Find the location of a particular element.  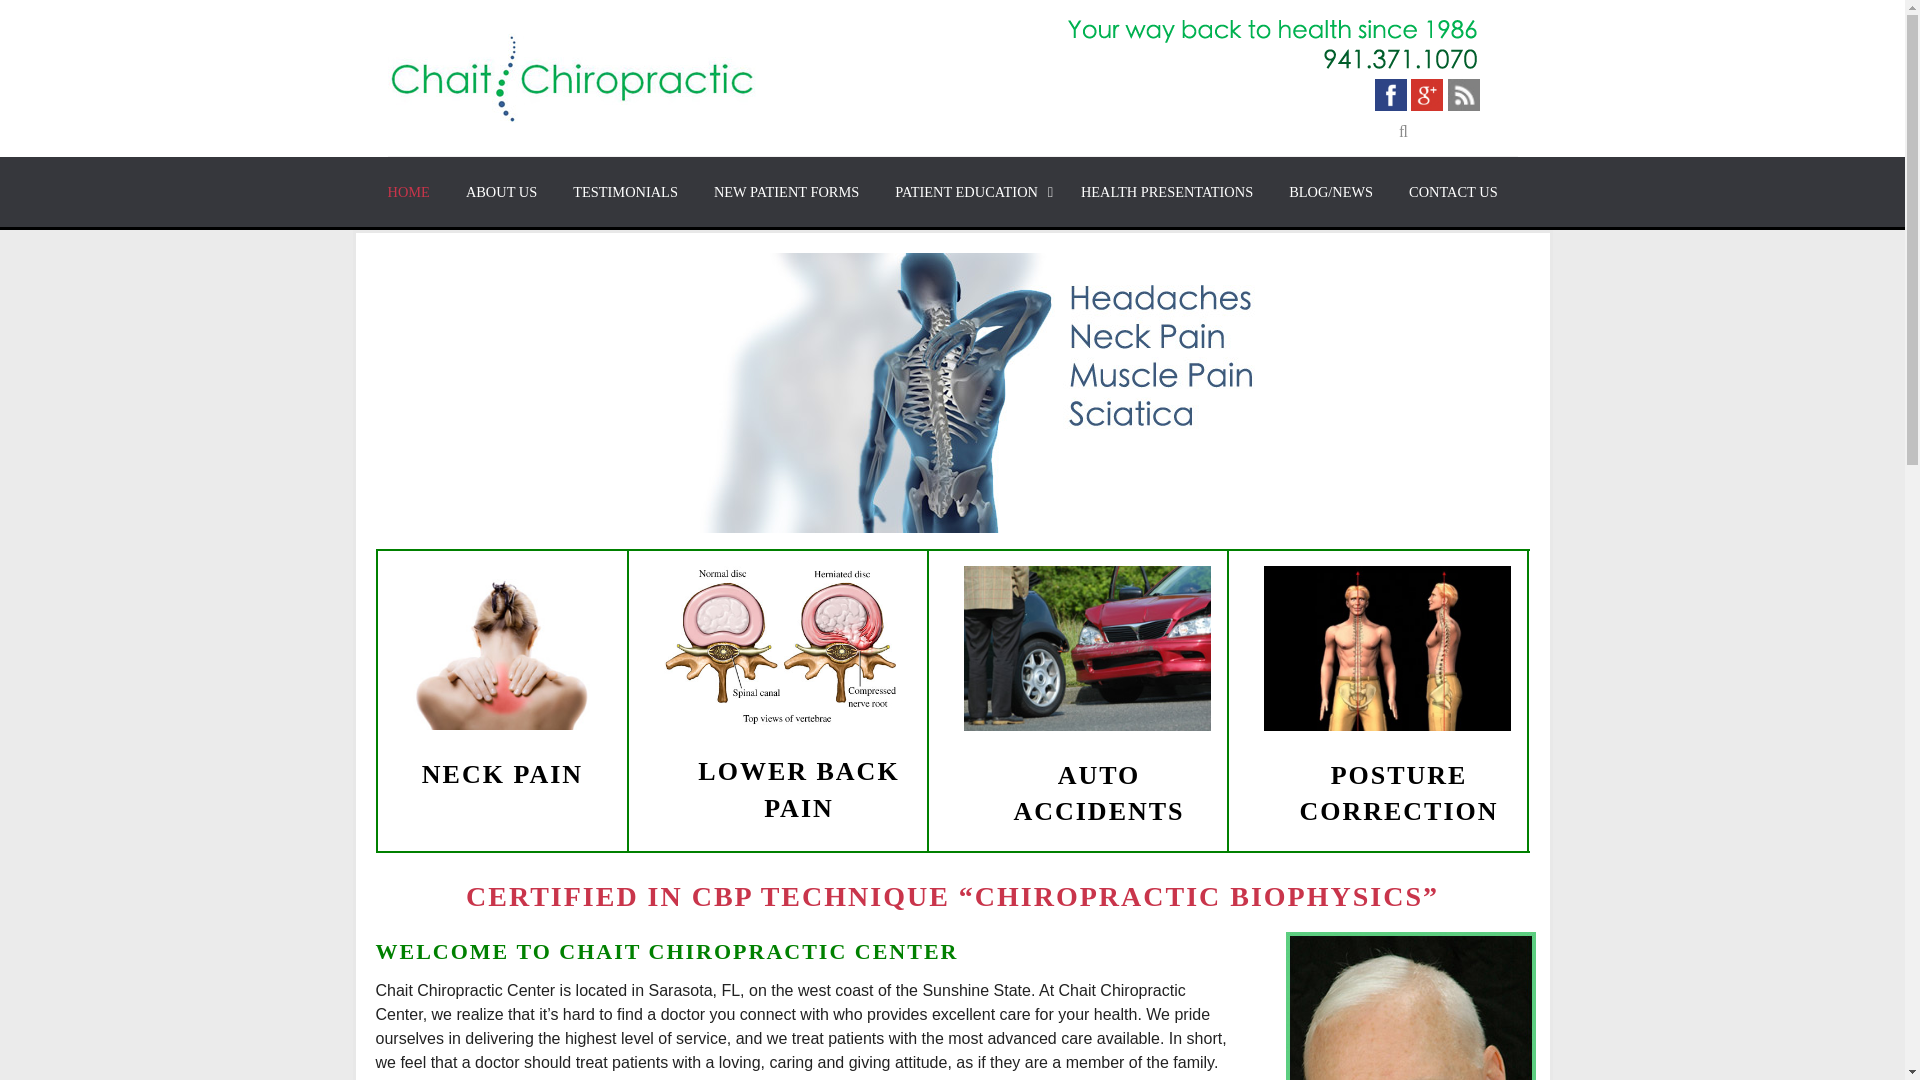

HEALTH PRESENTATIONS is located at coordinates (1167, 192).